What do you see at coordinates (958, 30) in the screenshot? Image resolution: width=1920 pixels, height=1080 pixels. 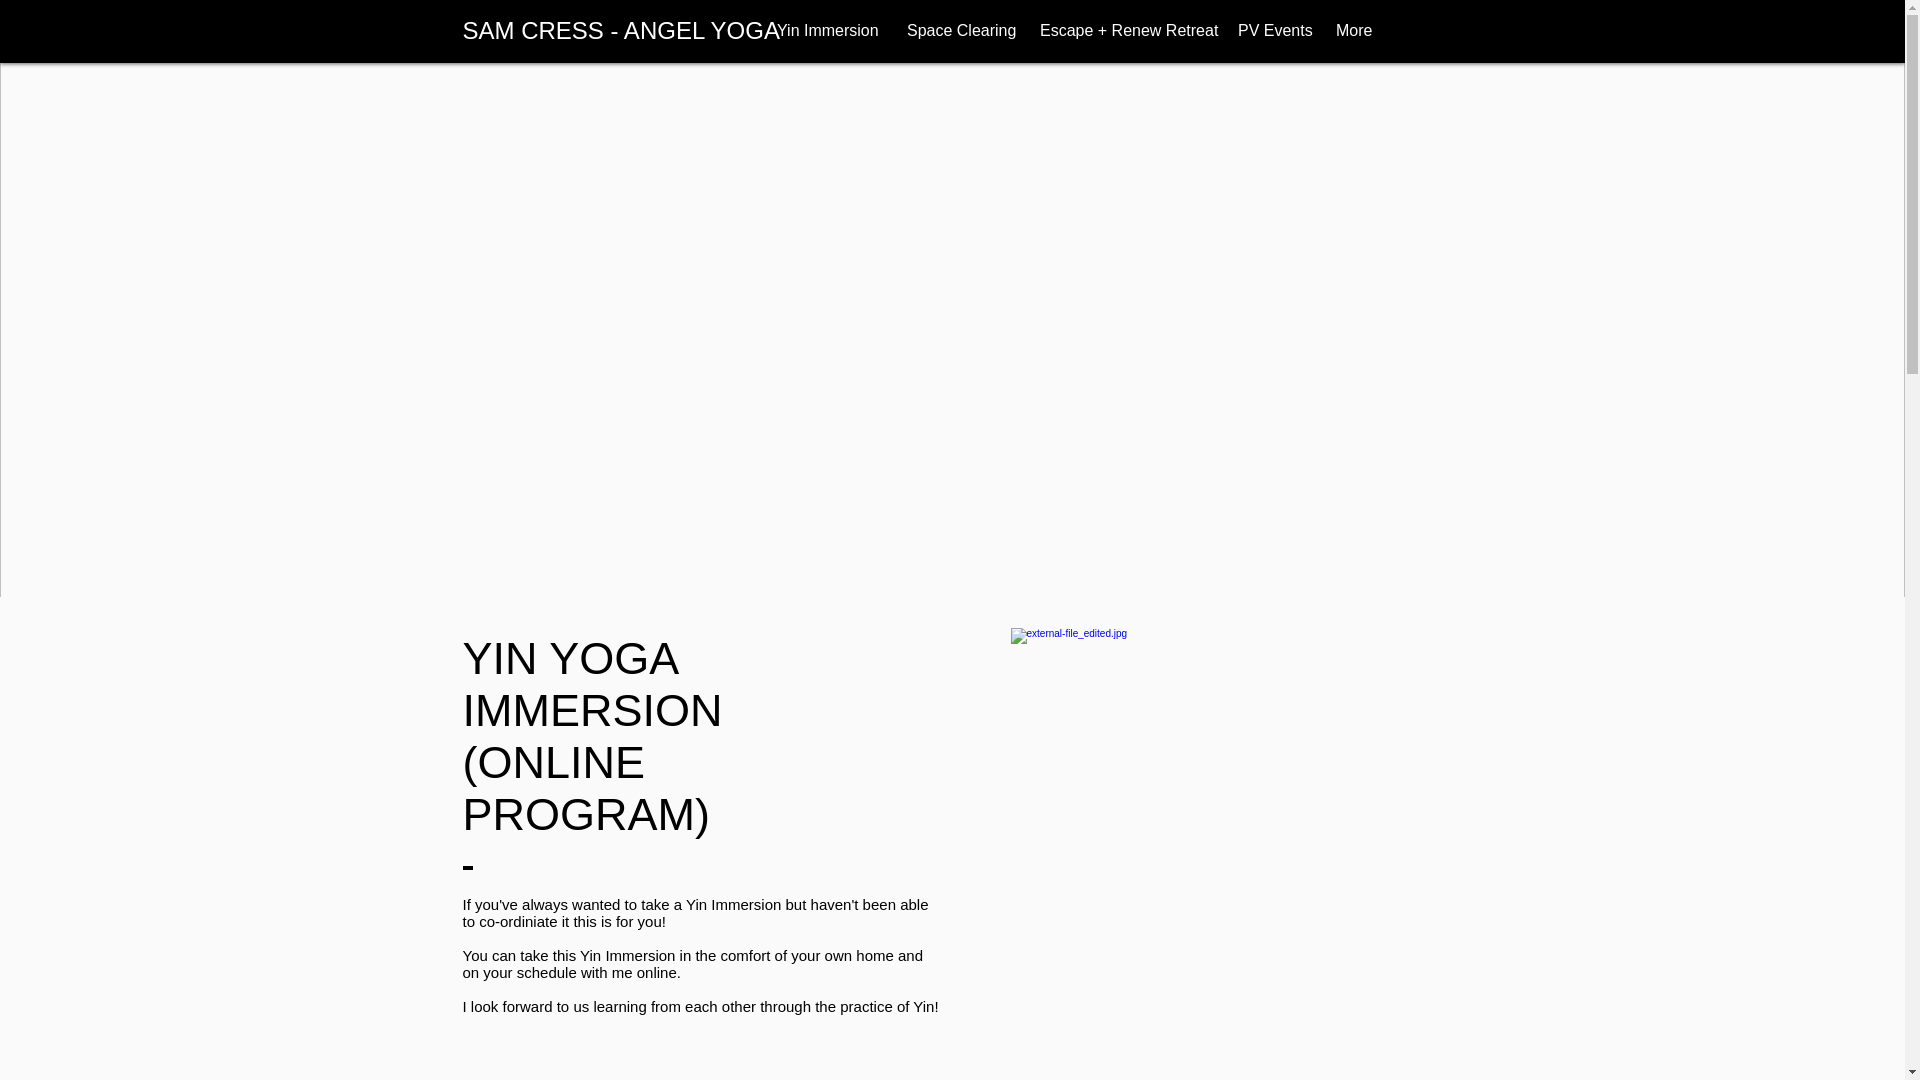 I see `Space Clearing` at bounding box center [958, 30].